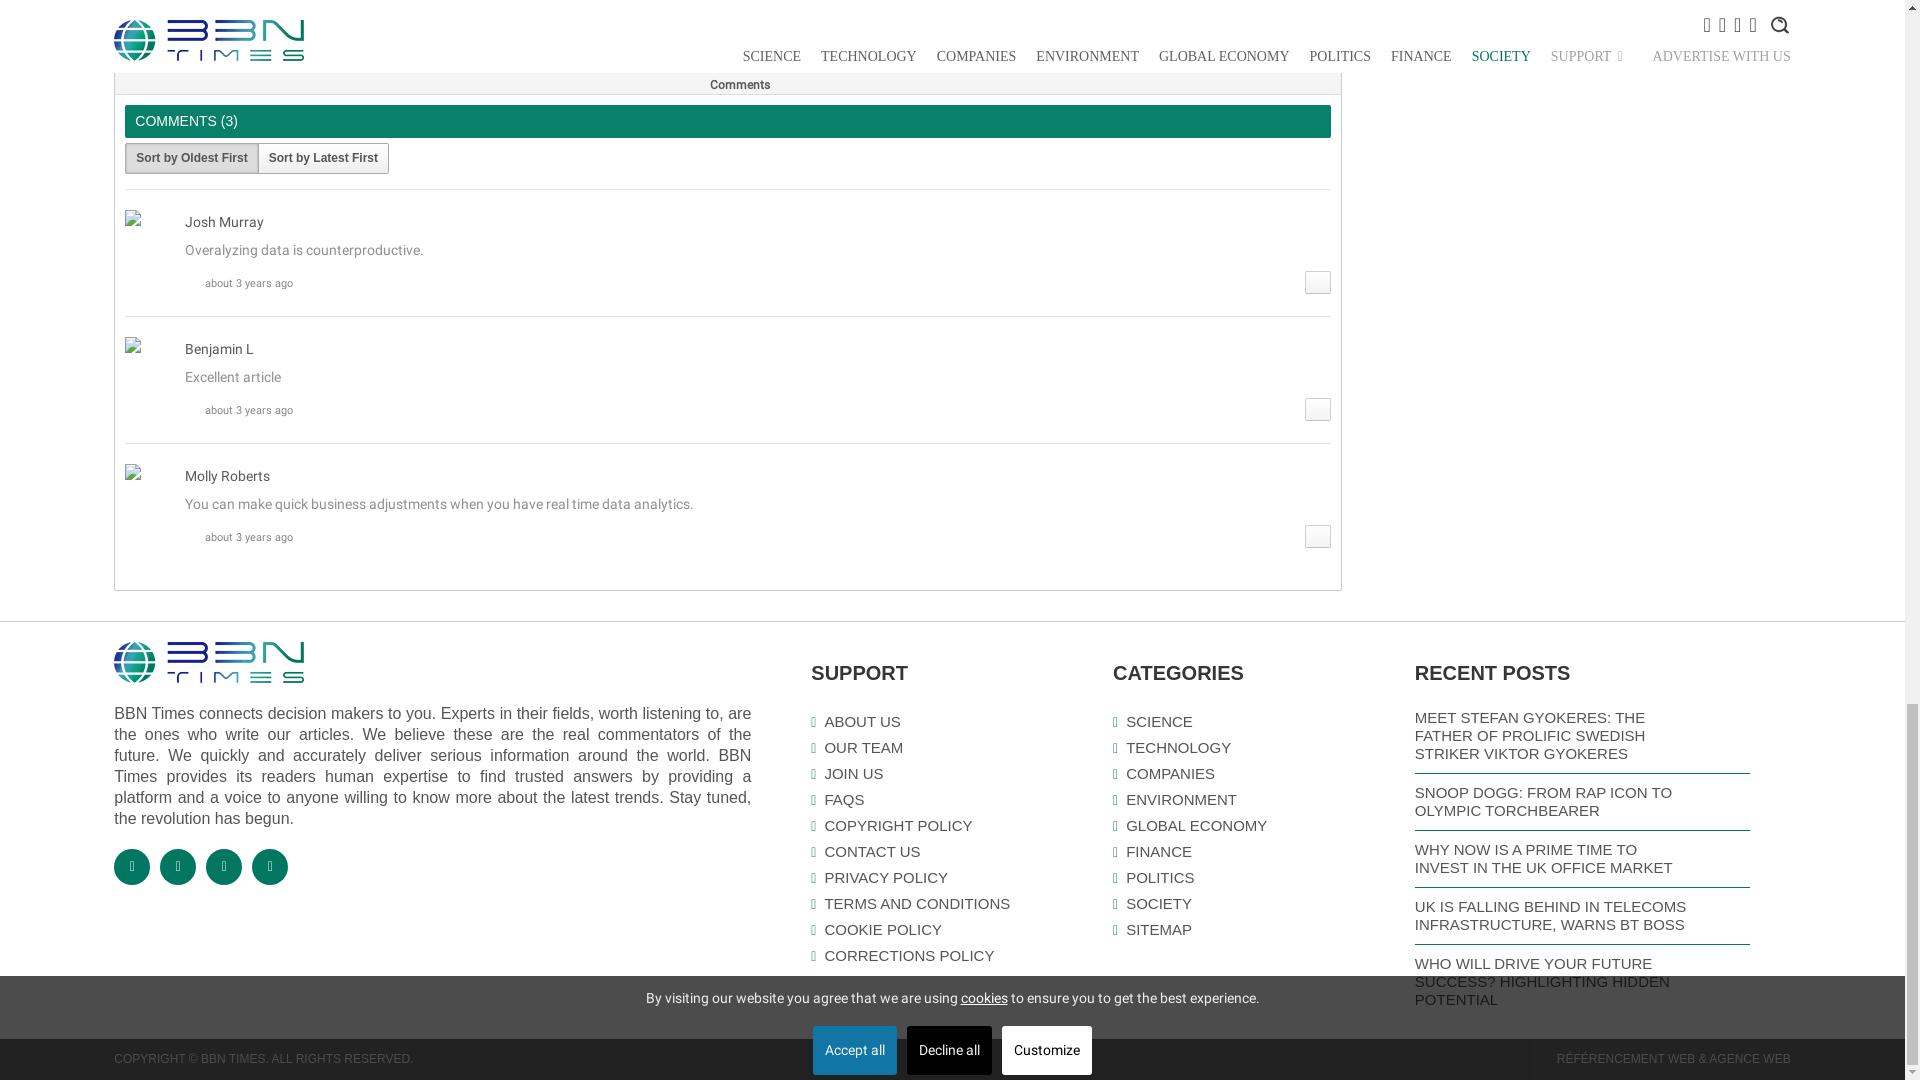 The height and width of the screenshot is (1080, 1920). What do you see at coordinates (1318, 536) in the screenshot?
I see `Reply` at bounding box center [1318, 536].